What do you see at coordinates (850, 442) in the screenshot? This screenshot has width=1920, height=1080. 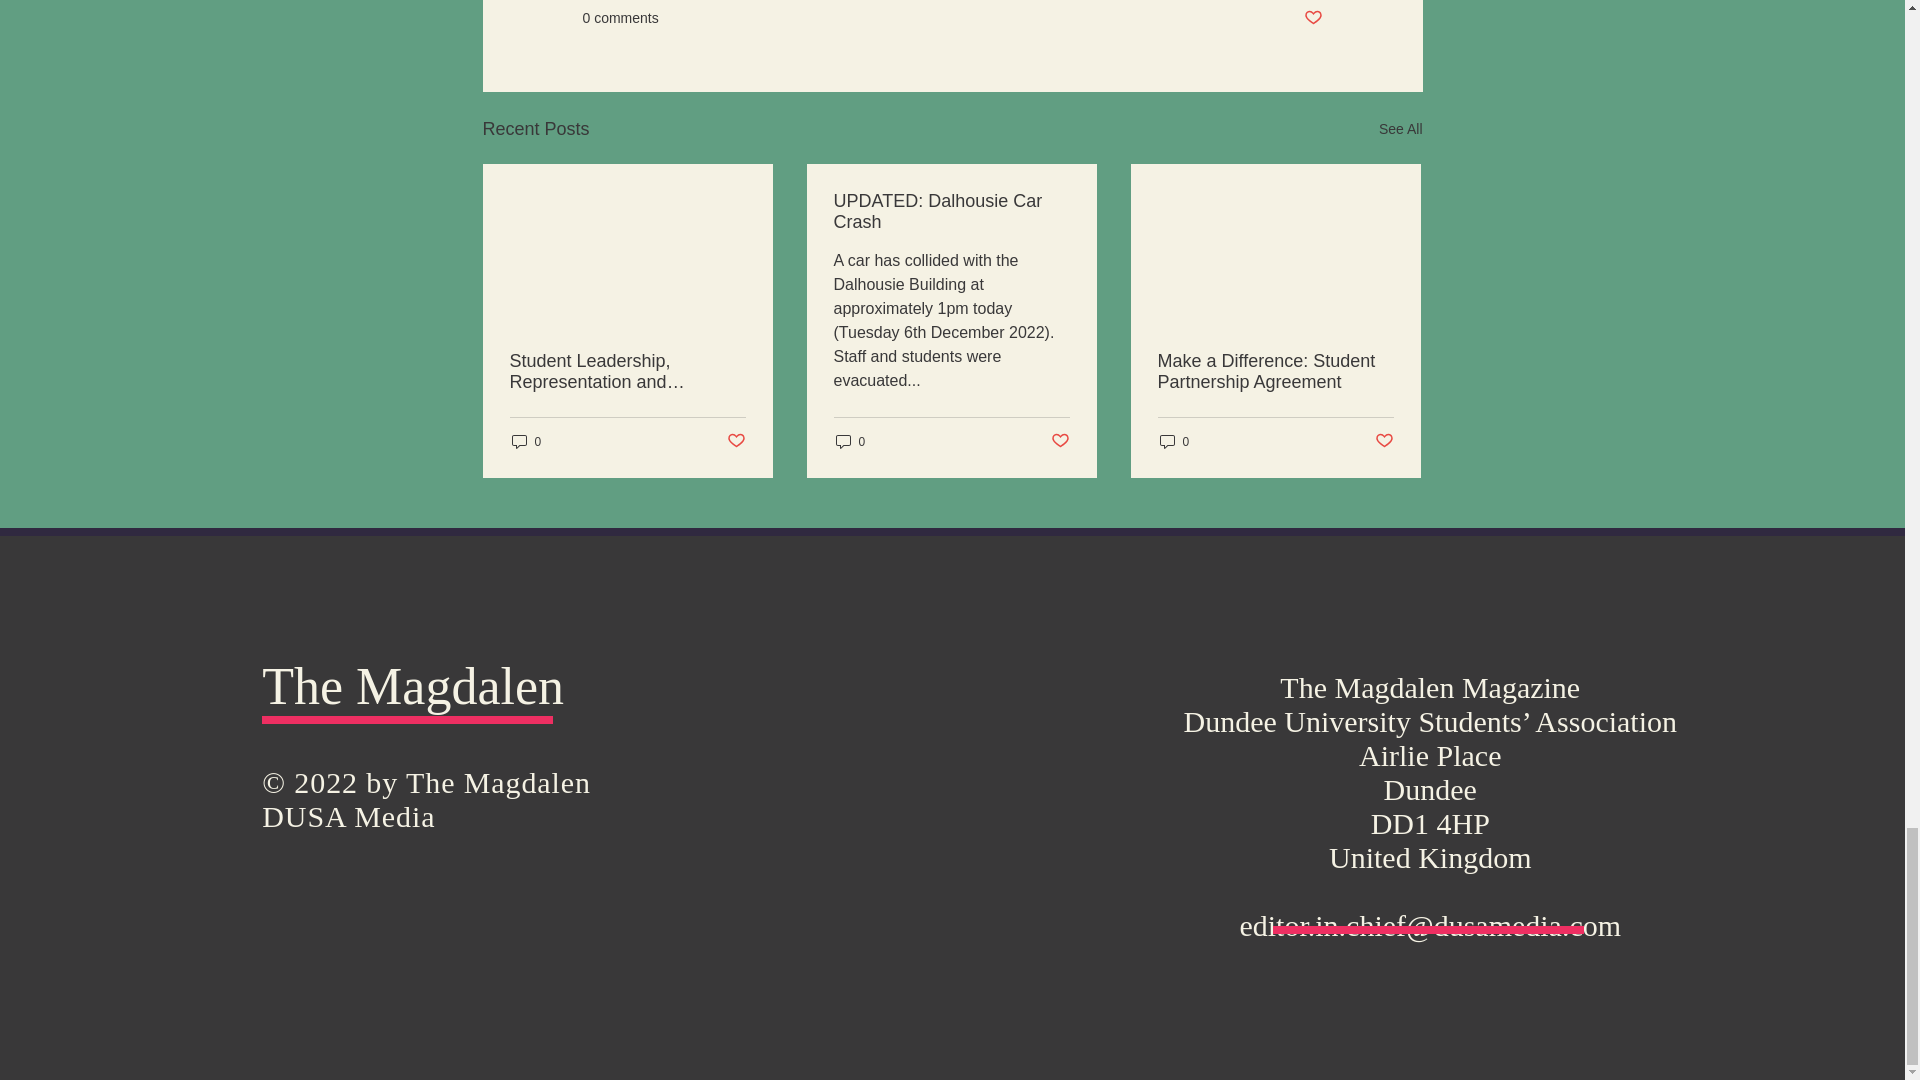 I see `0` at bounding box center [850, 442].